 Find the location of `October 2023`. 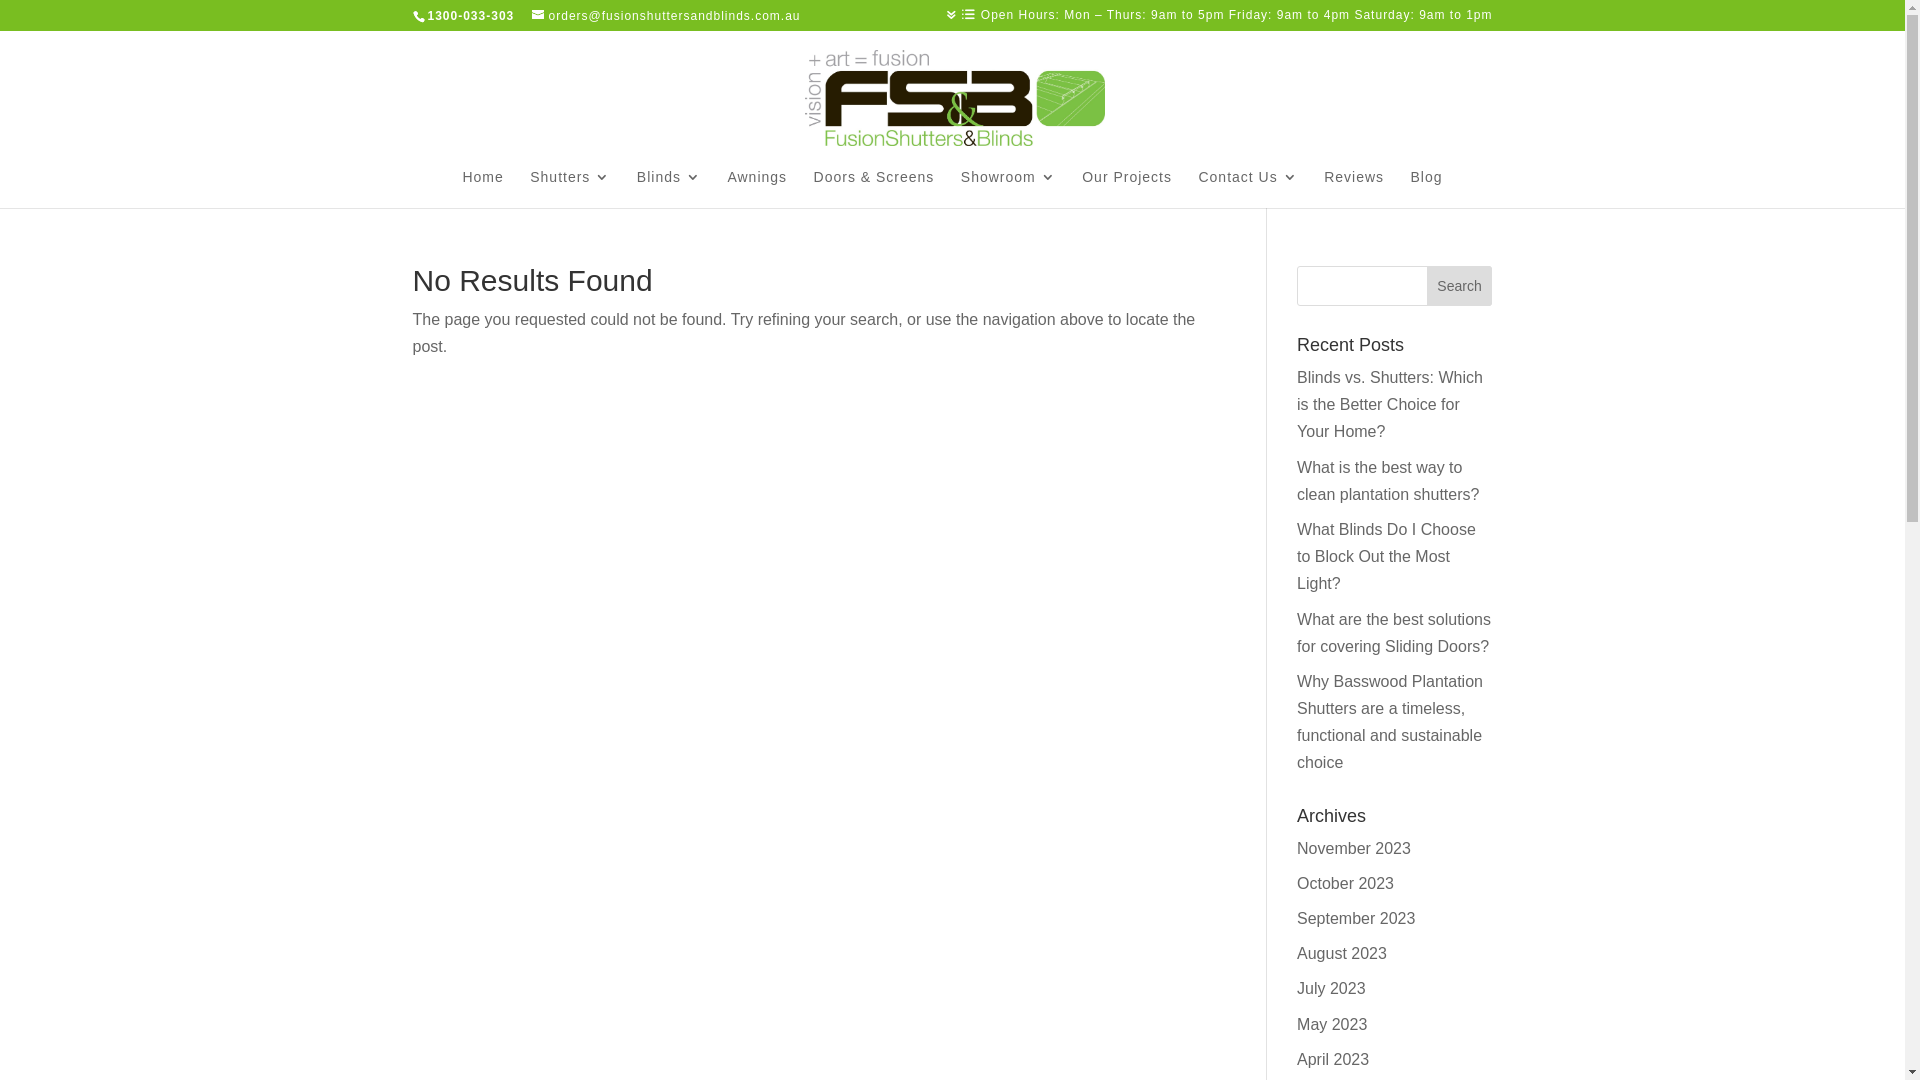

October 2023 is located at coordinates (1346, 884).